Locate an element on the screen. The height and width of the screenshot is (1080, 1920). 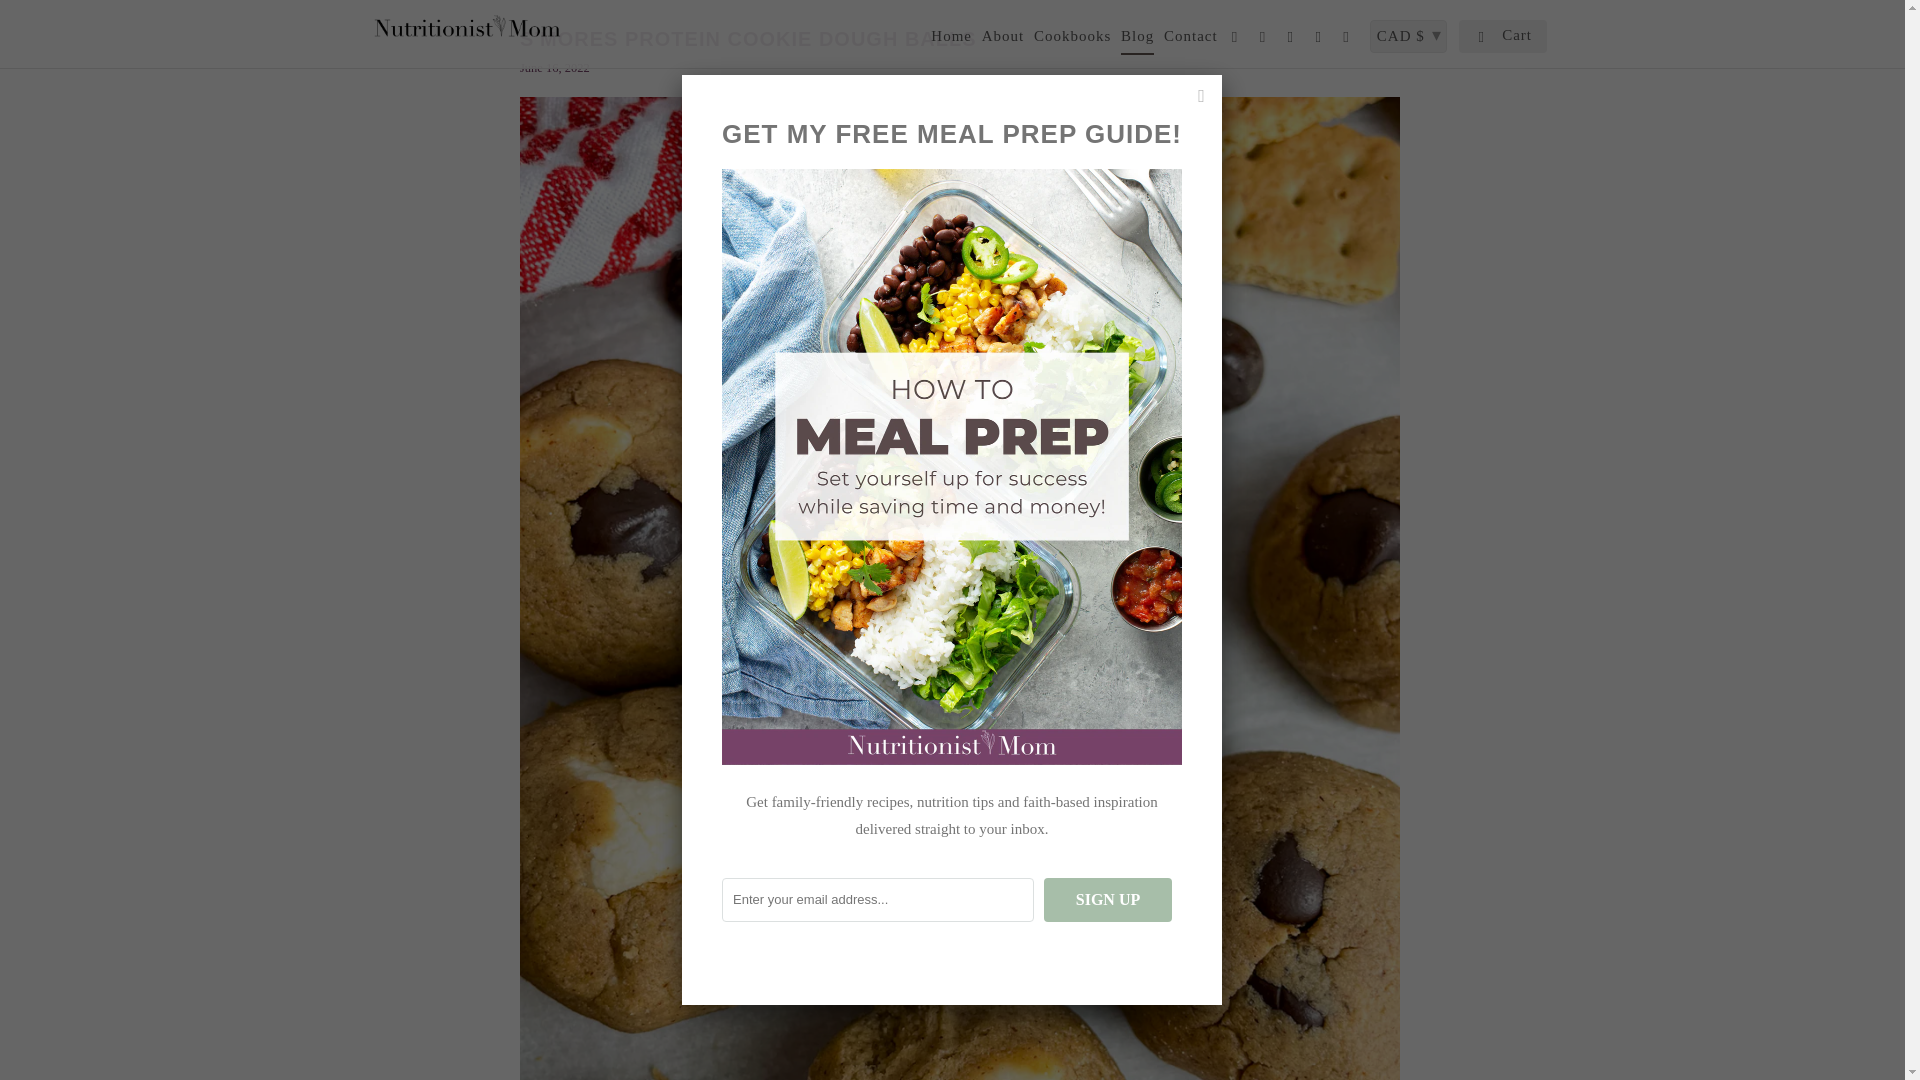
Sign Up is located at coordinates (1108, 900).